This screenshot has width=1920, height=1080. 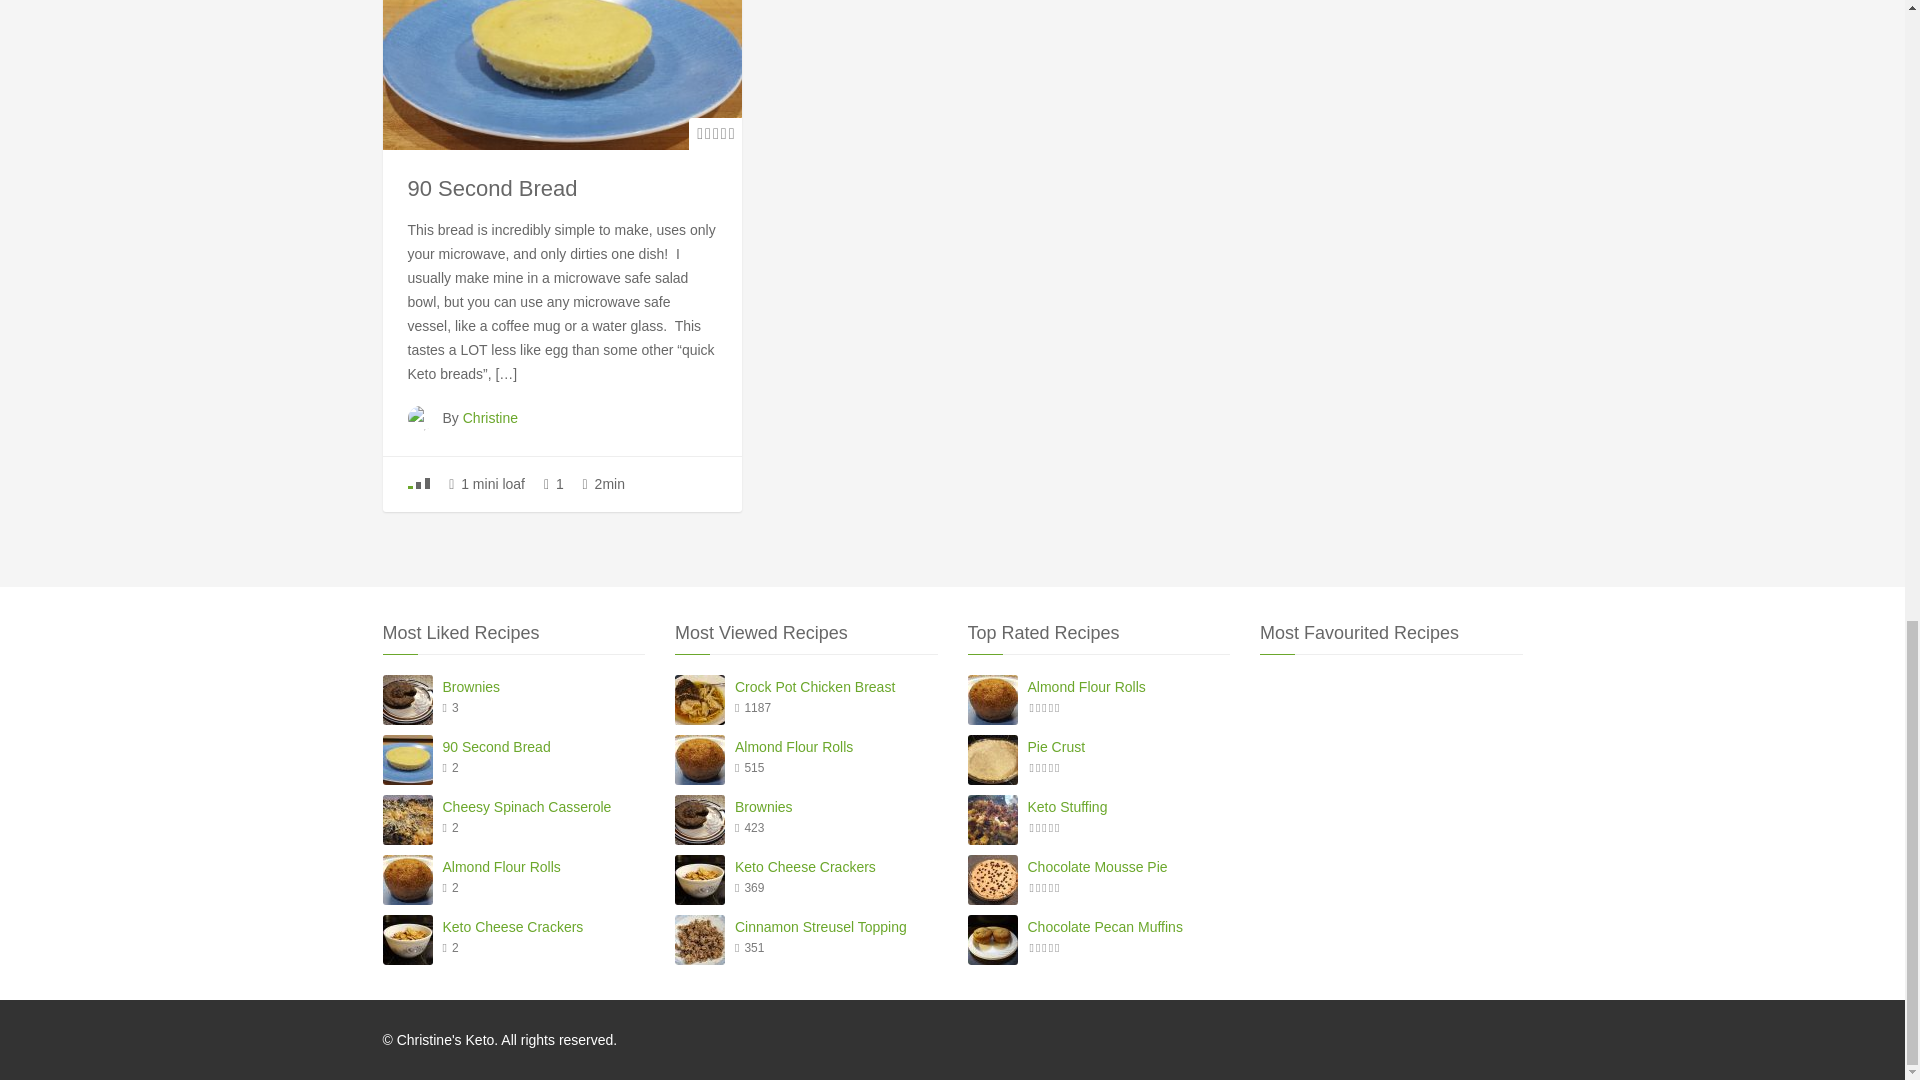 What do you see at coordinates (836, 806) in the screenshot?
I see `Brownies` at bounding box center [836, 806].